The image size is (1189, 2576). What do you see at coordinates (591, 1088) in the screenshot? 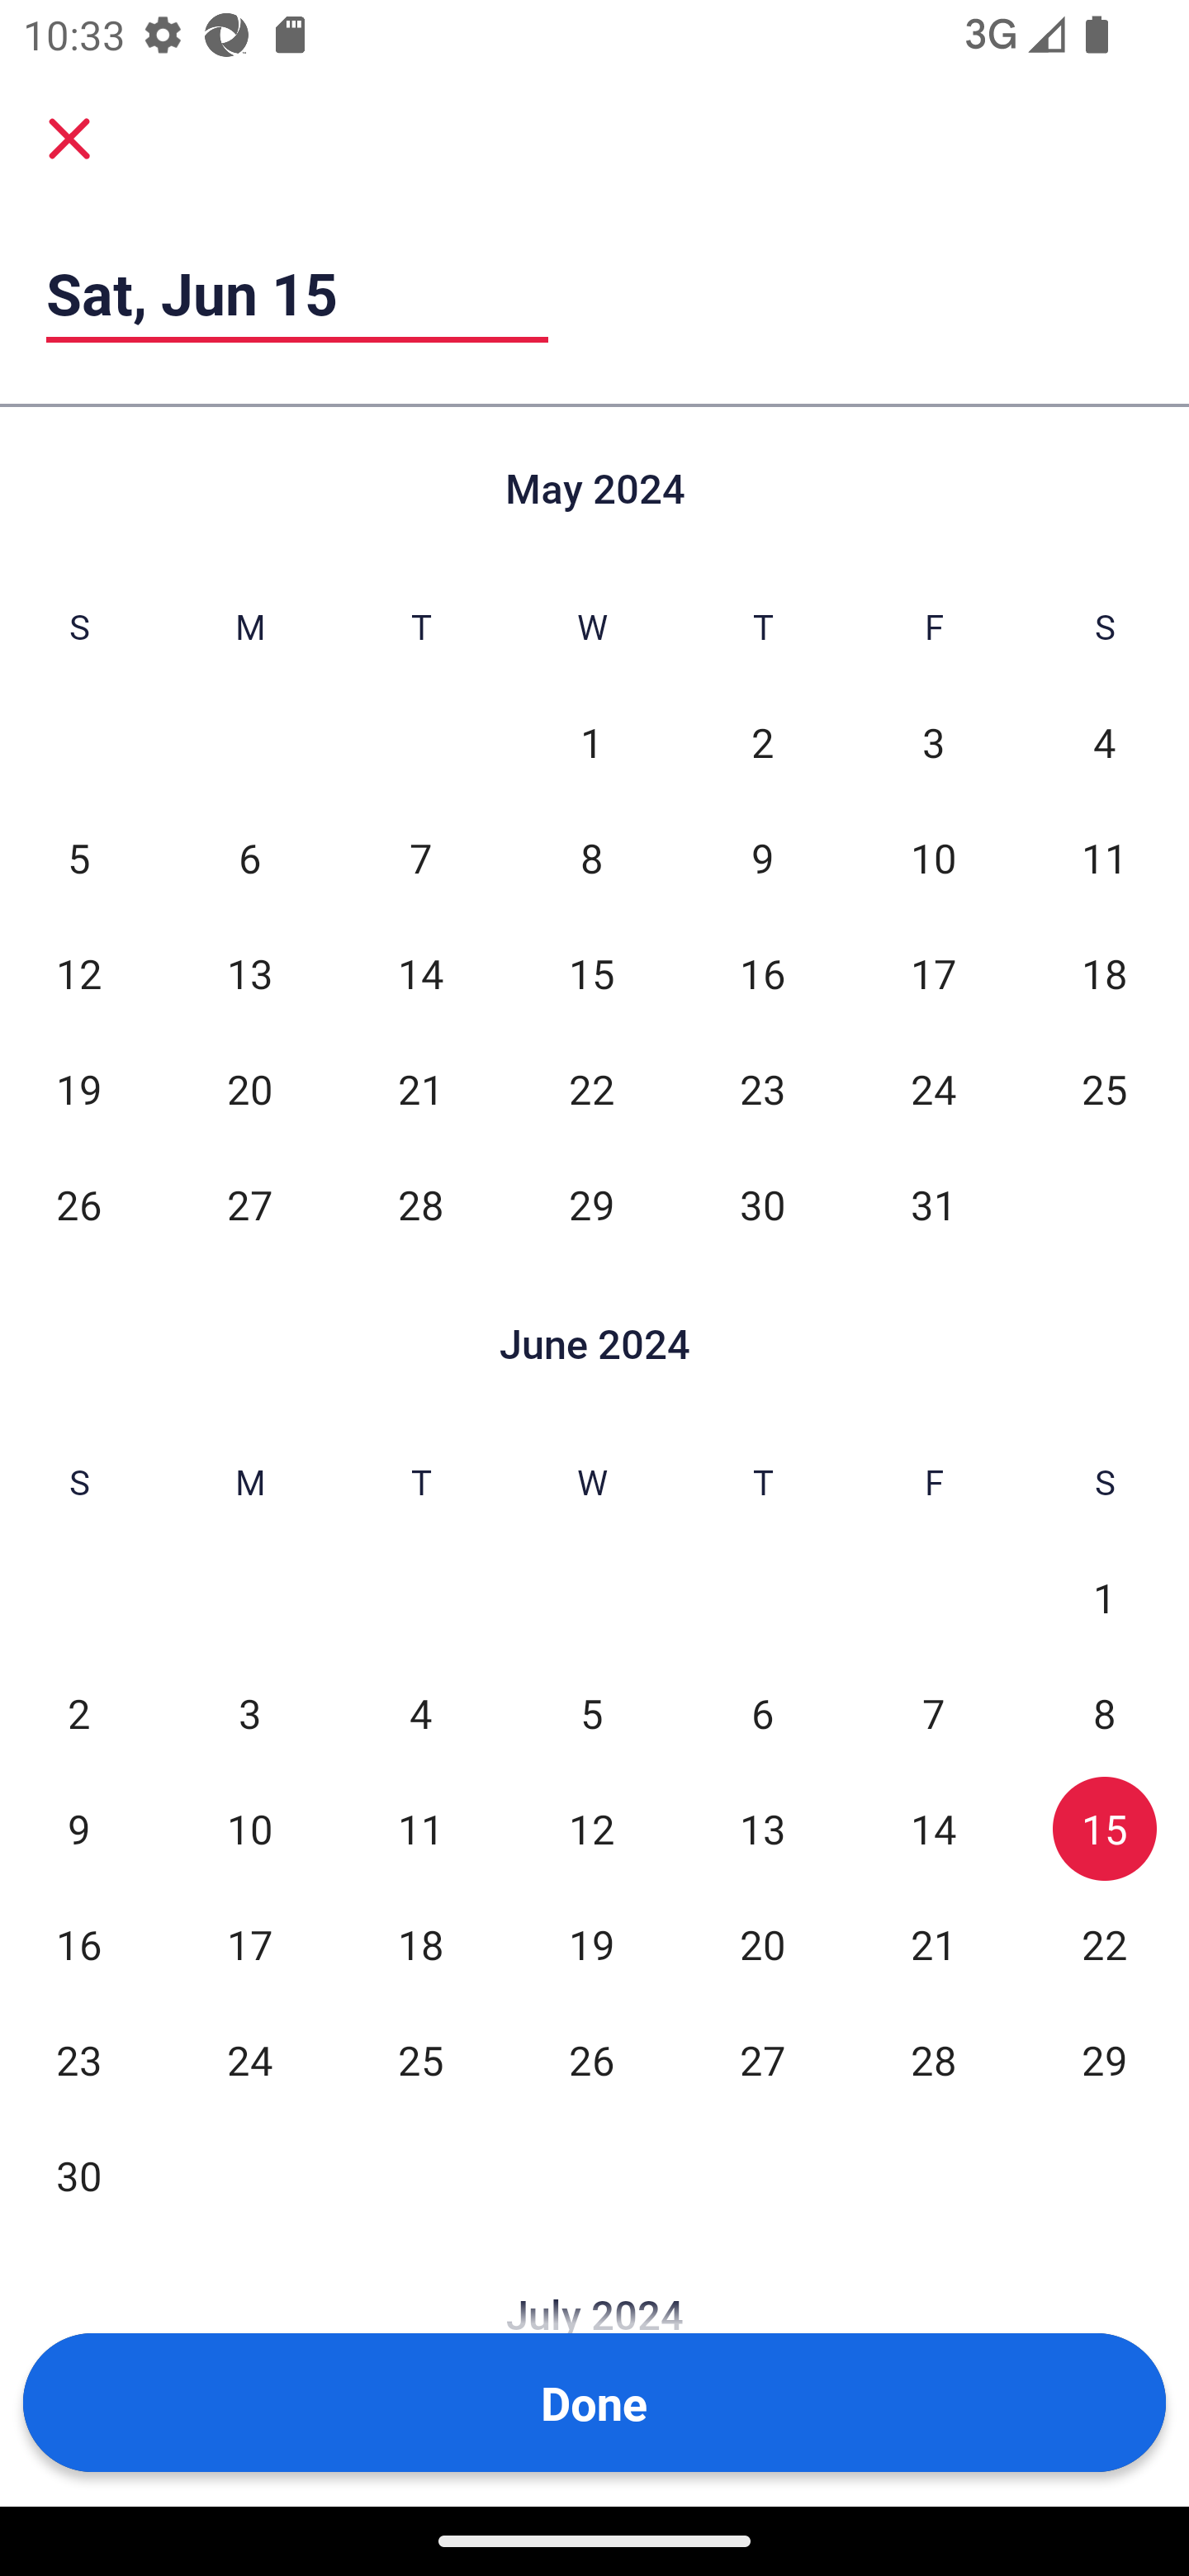
I see `22 Wed, May 22, Not Selected` at bounding box center [591, 1088].